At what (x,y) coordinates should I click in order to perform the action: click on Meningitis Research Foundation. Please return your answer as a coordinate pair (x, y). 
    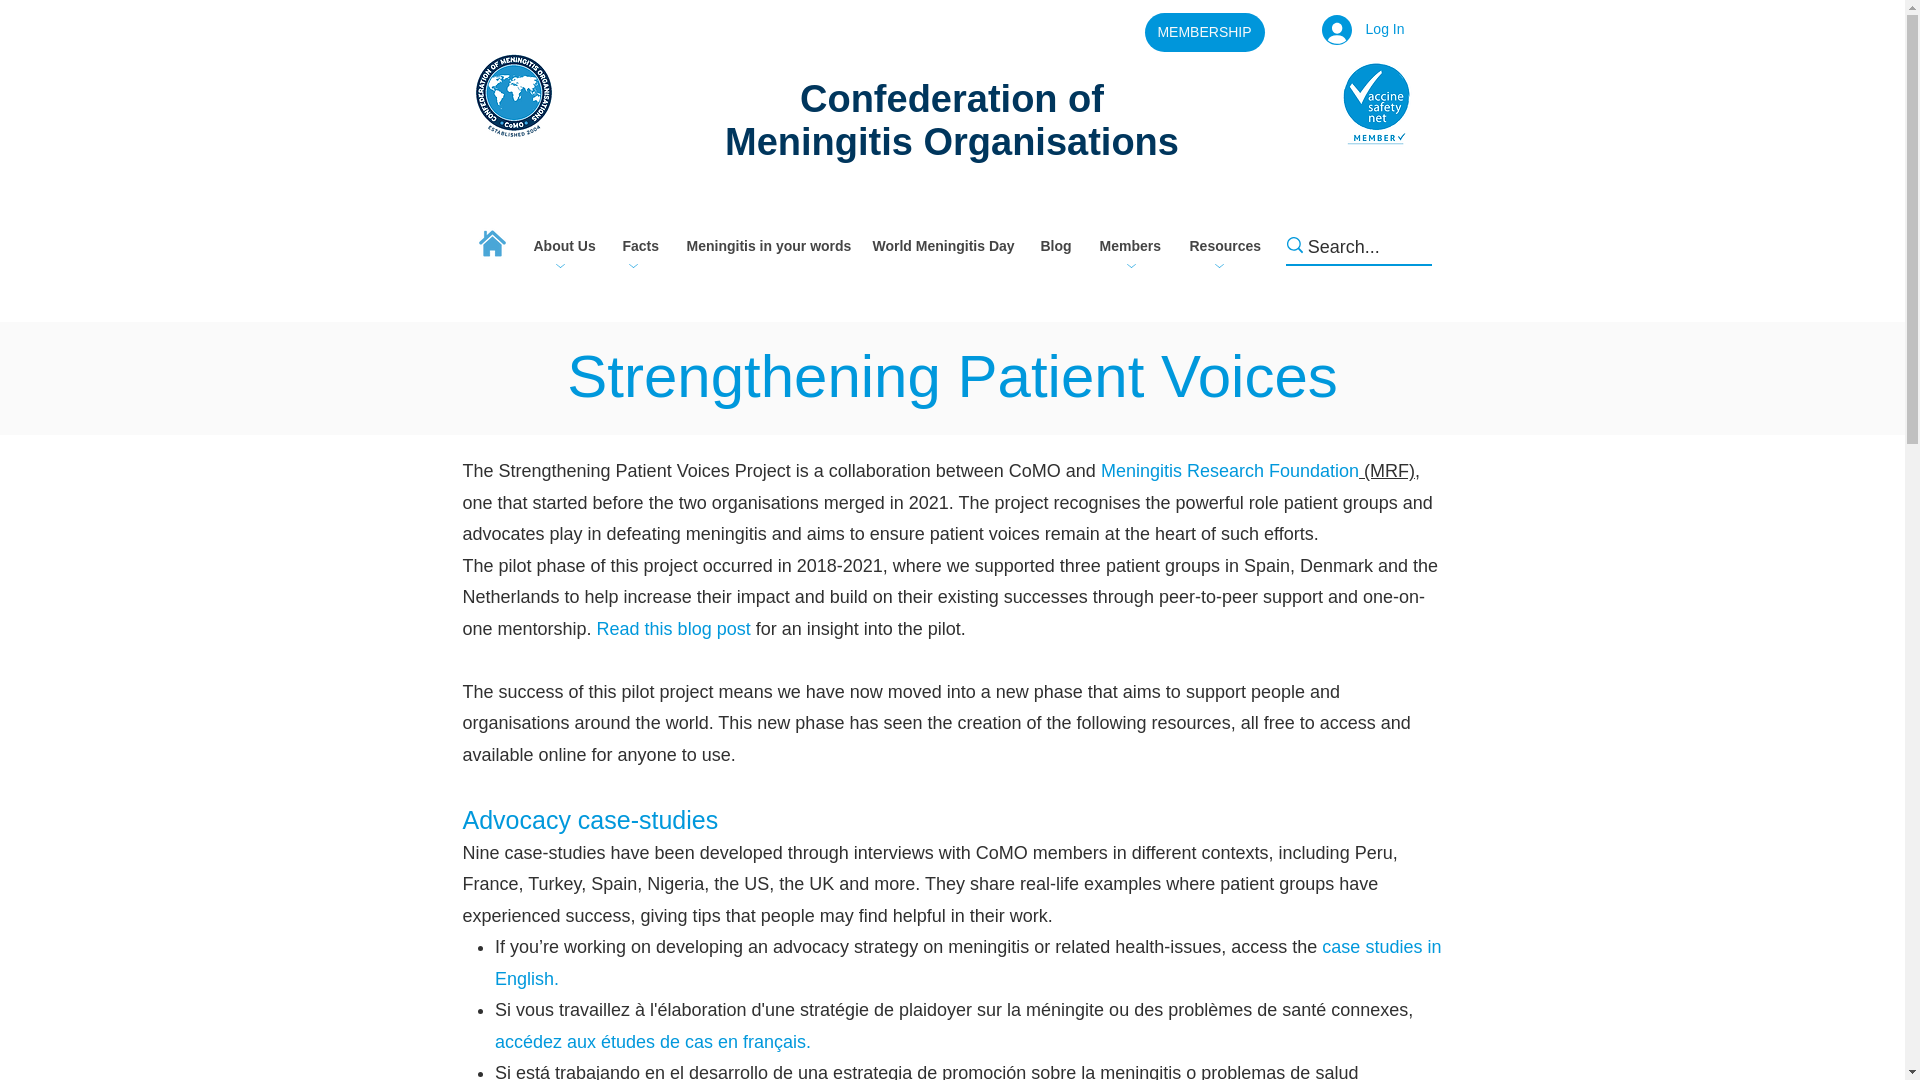
    Looking at the image, I should click on (1230, 470).